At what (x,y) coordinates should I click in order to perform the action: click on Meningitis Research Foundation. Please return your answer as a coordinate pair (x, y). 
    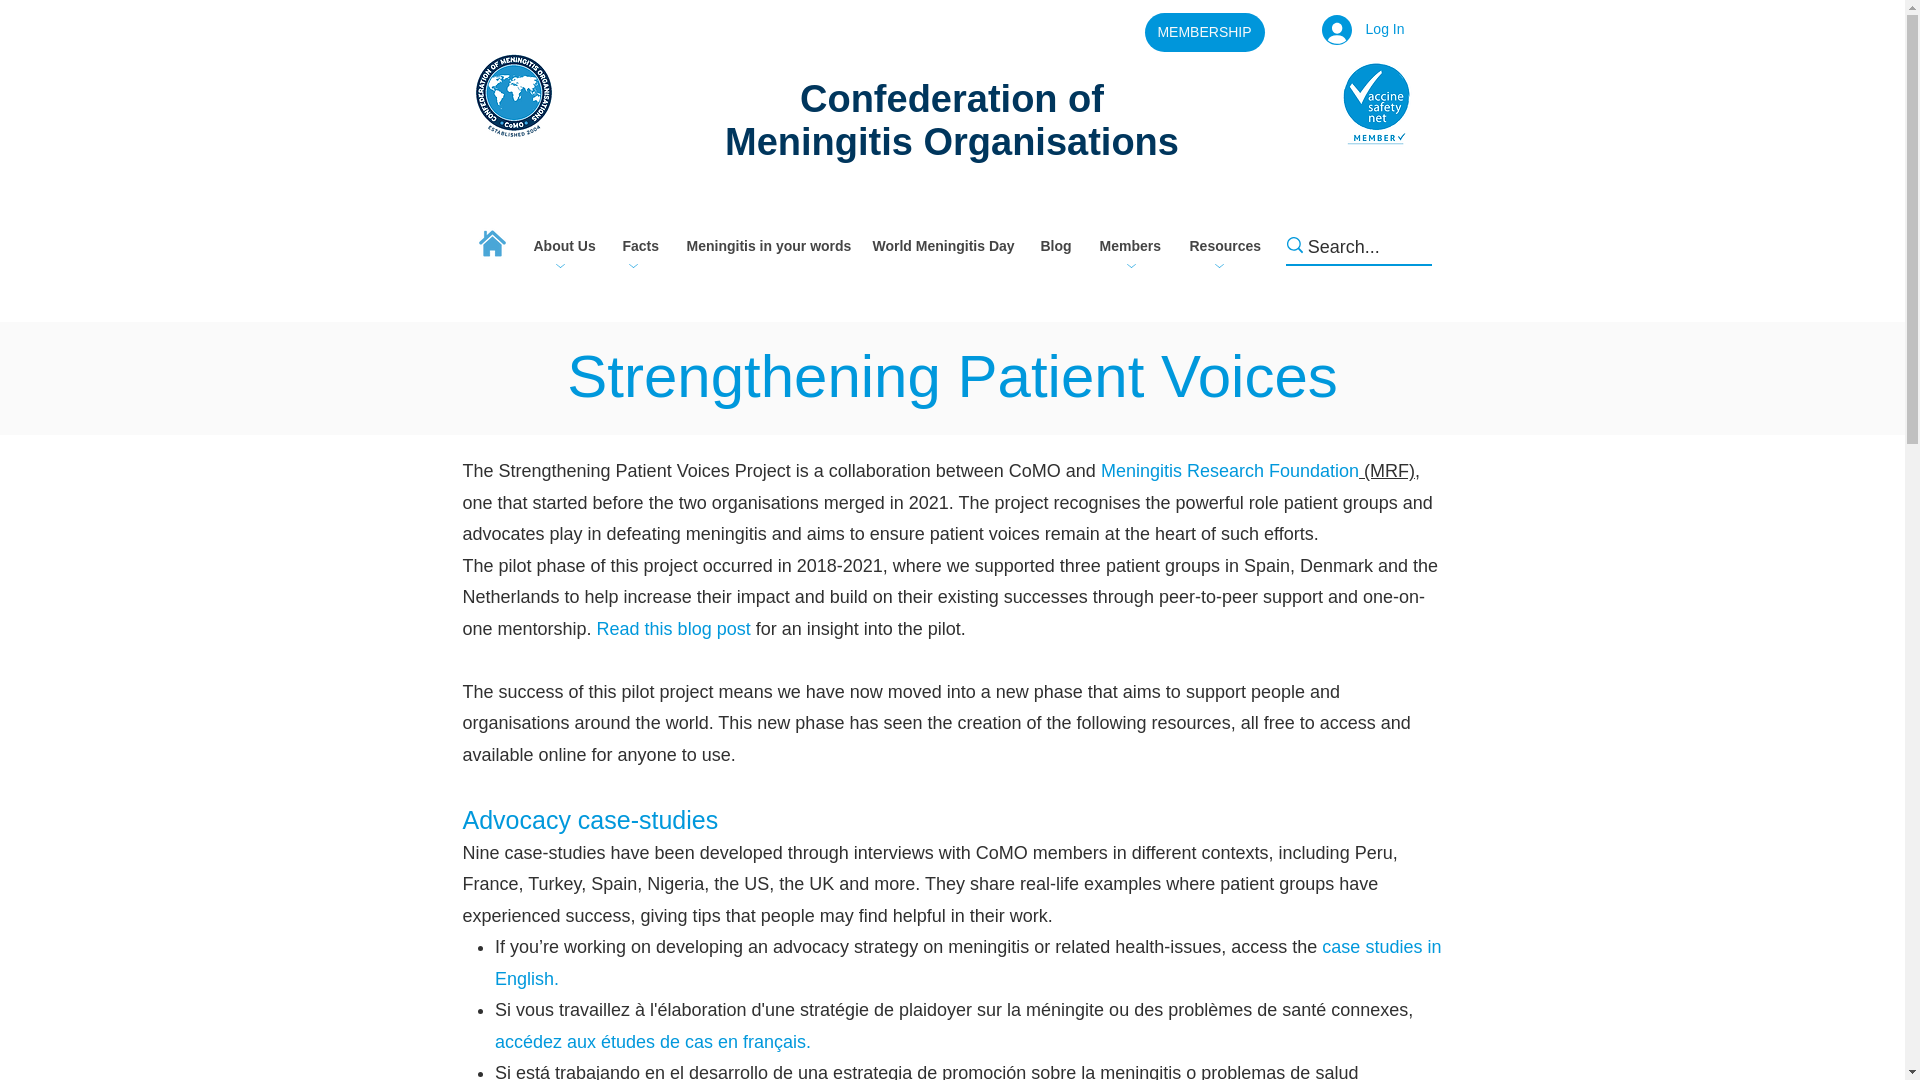
    Looking at the image, I should click on (1230, 470).